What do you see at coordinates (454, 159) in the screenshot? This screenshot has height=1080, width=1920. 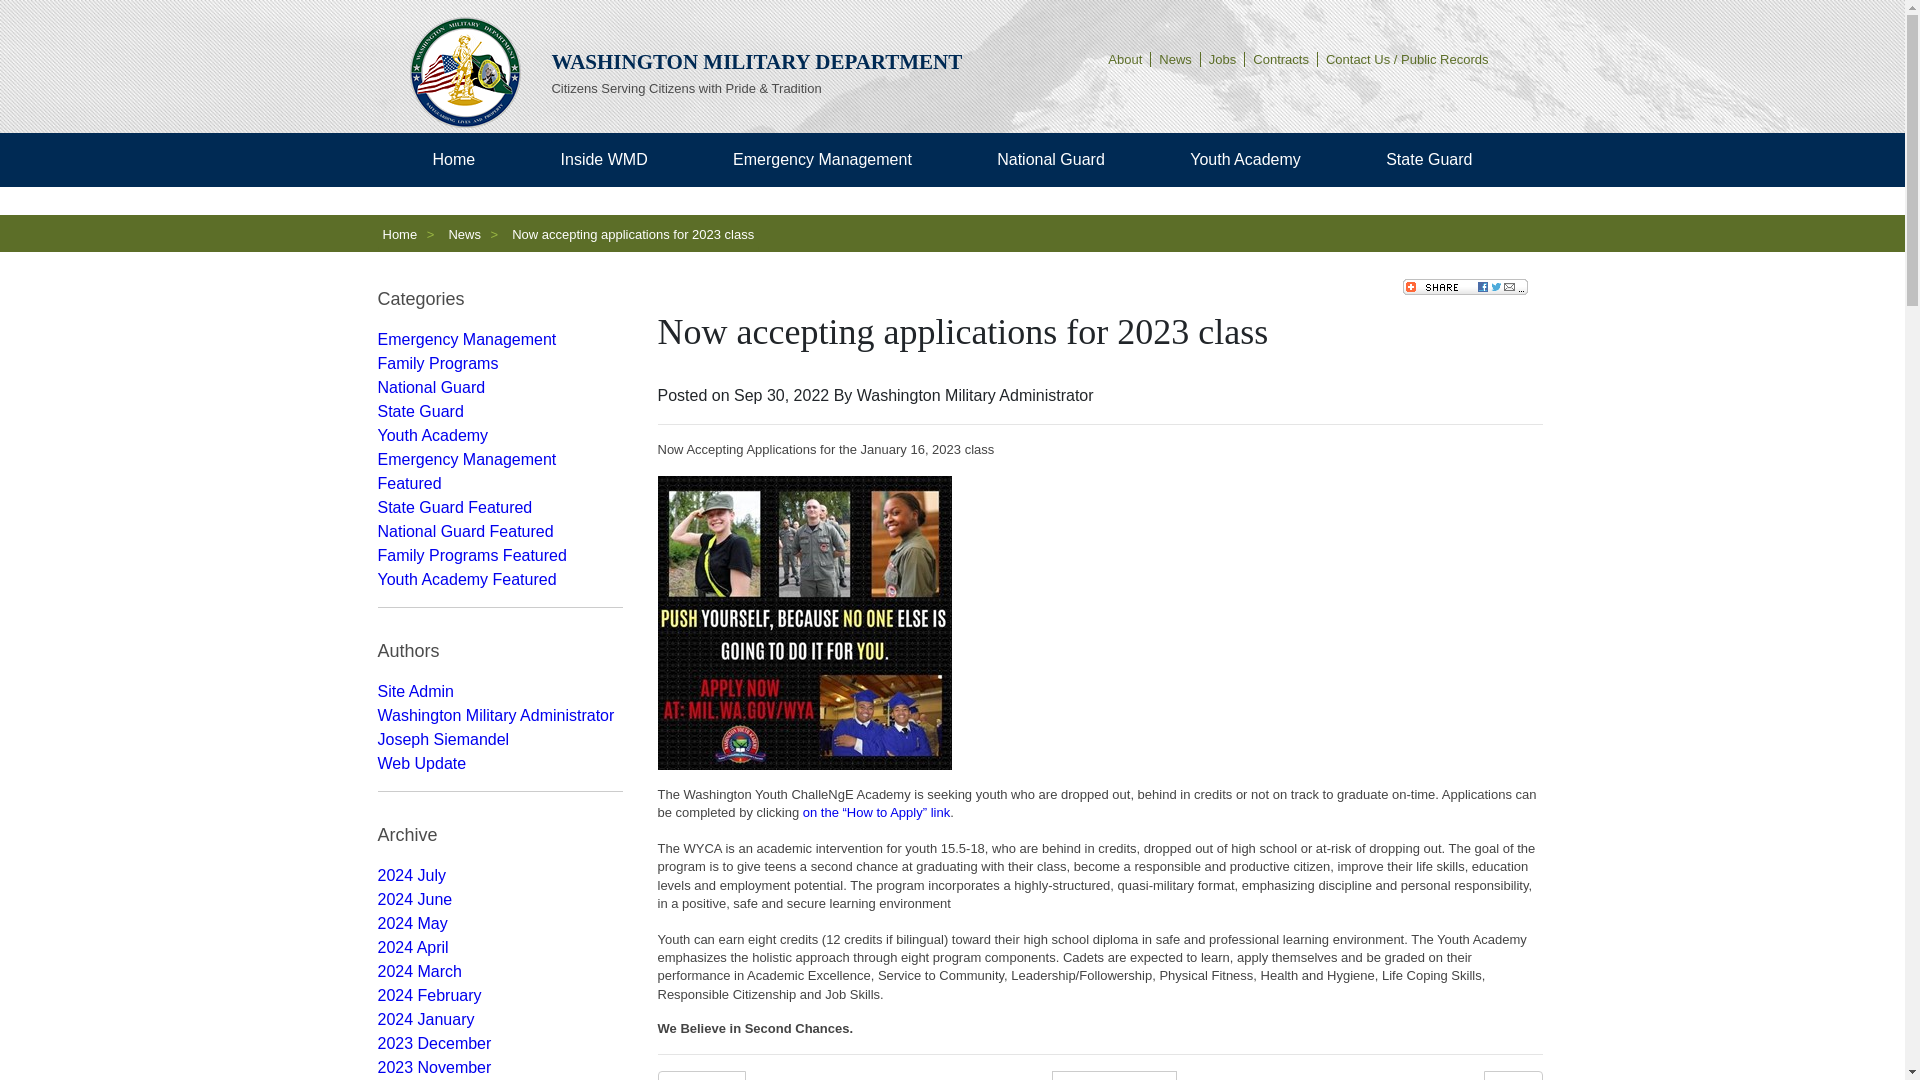 I see `Home` at bounding box center [454, 159].